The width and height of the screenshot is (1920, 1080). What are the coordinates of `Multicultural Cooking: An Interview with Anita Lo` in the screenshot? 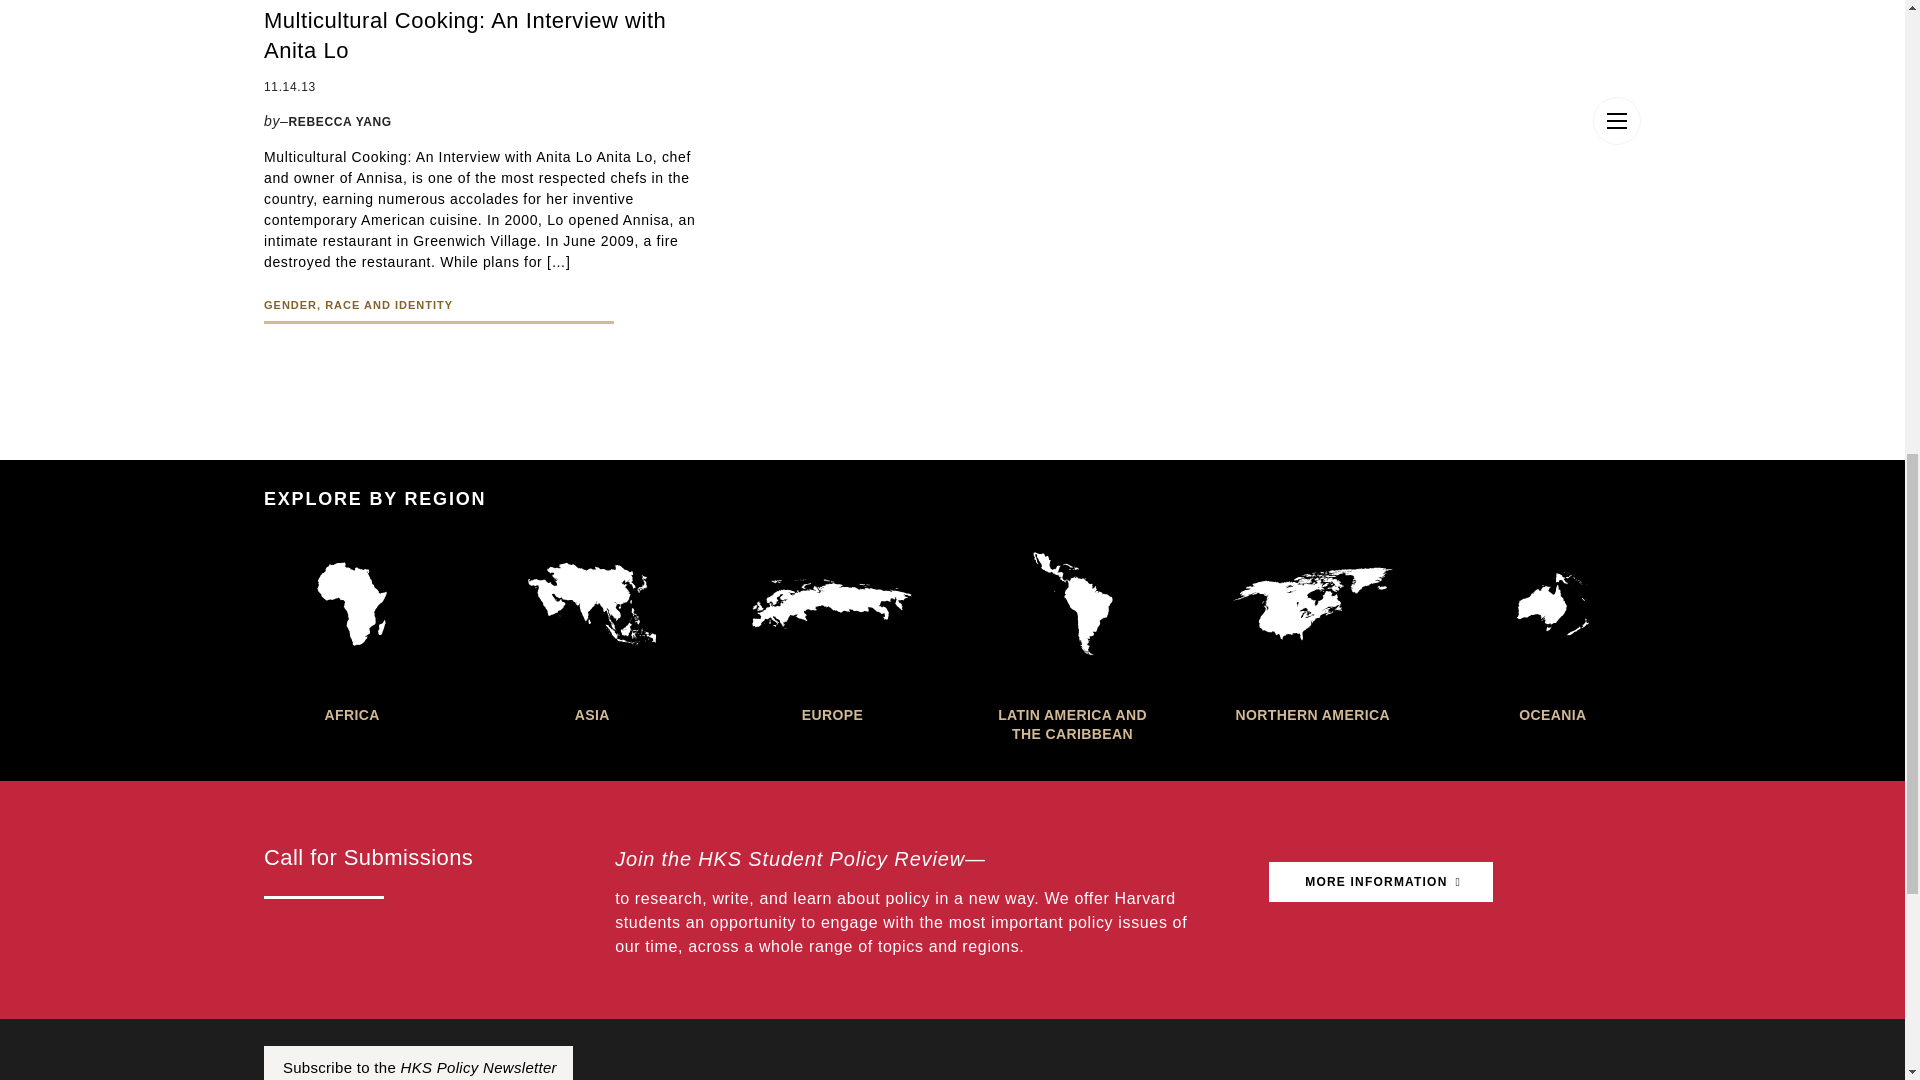 It's located at (483, 35).